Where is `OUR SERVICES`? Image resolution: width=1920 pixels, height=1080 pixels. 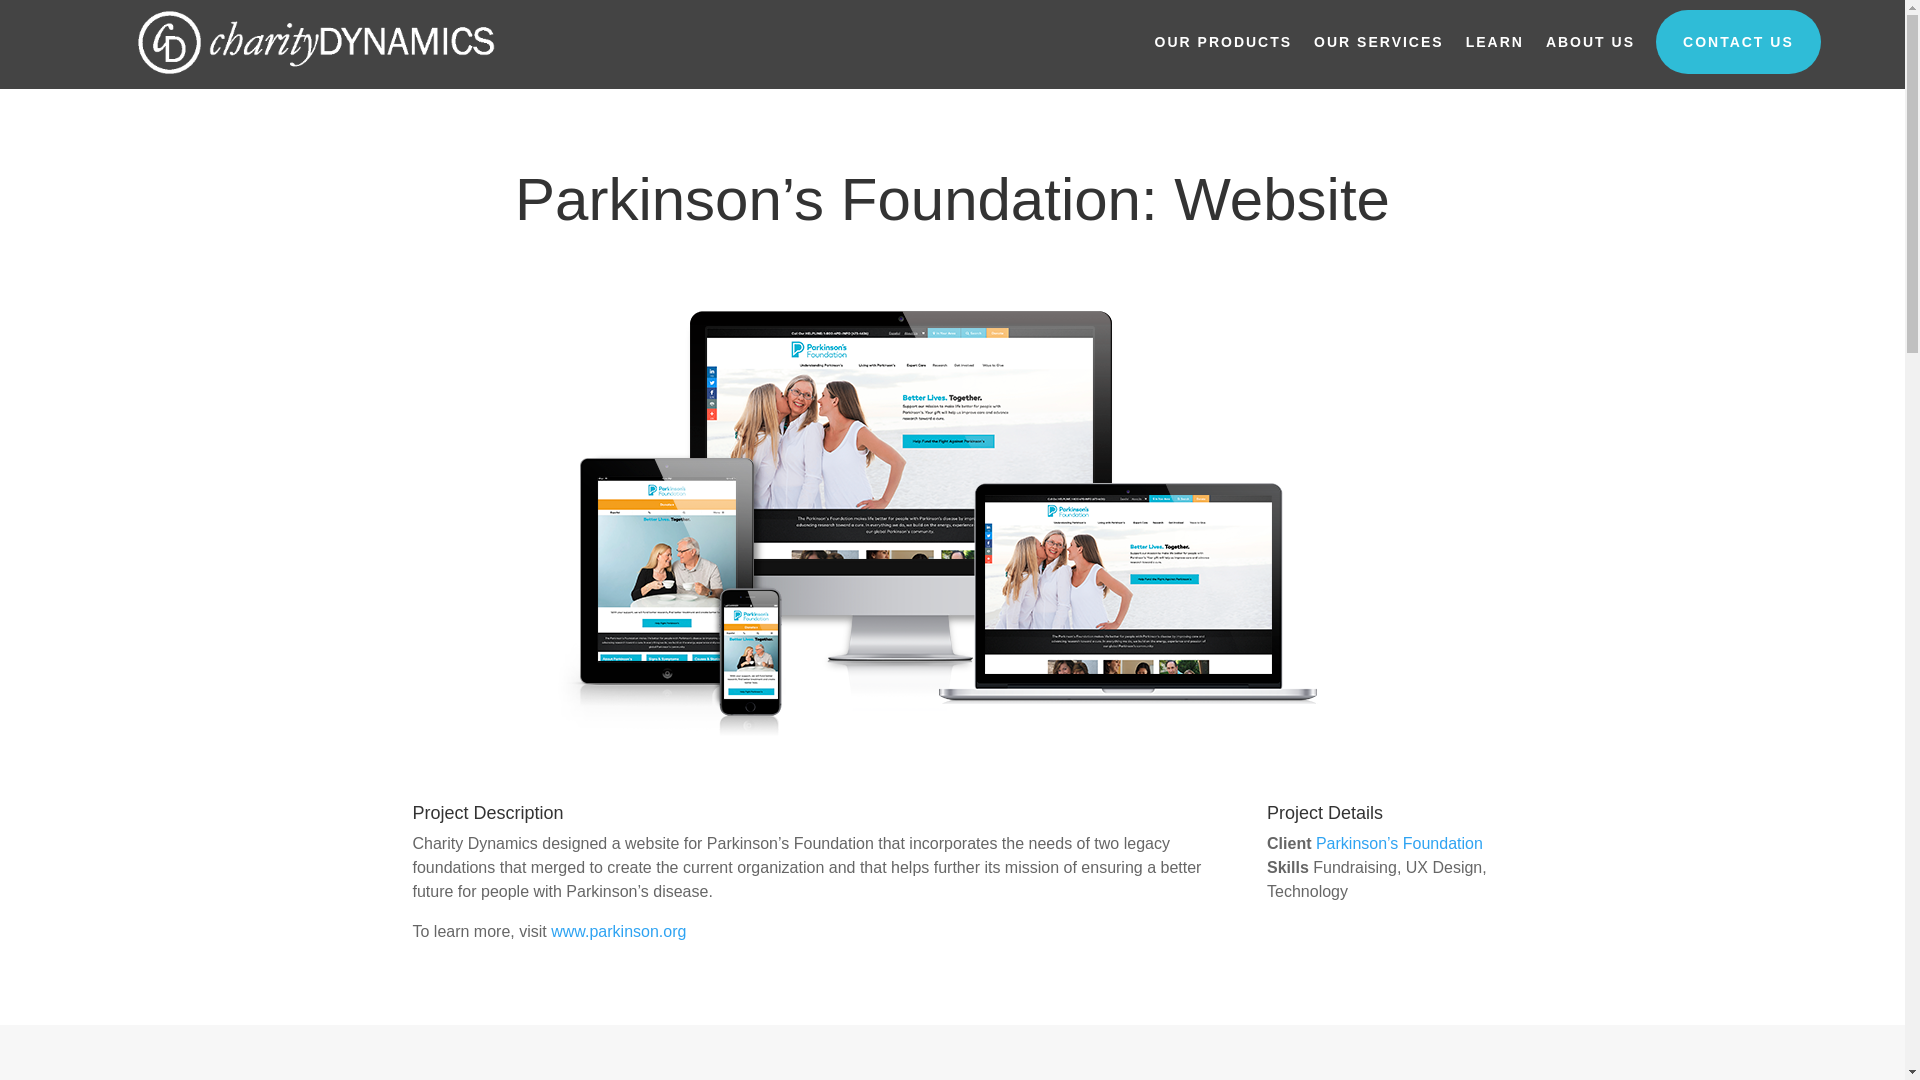
OUR SERVICES is located at coordinates (1378, 42).